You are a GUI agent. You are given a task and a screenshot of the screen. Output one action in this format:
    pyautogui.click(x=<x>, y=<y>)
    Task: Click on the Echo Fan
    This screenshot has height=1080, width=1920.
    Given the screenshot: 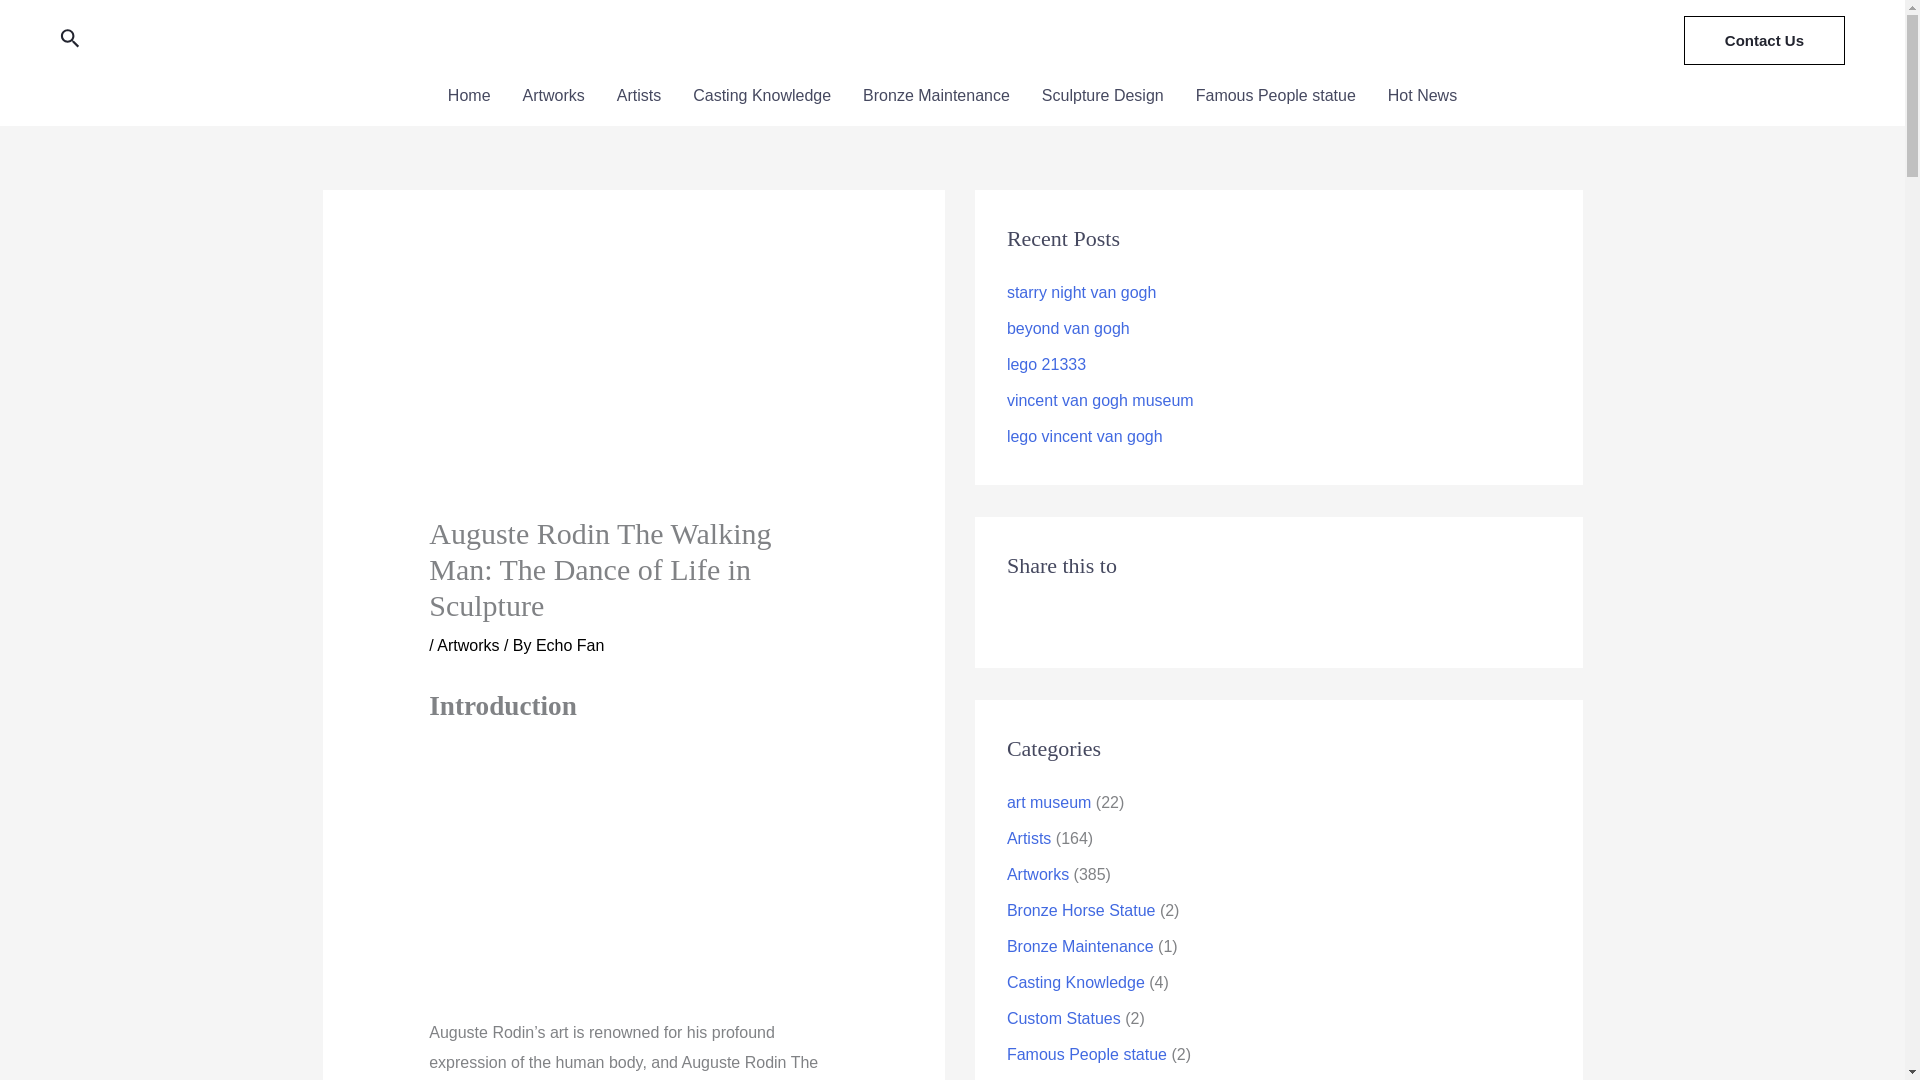 What is the action you would take?
    pyautogui.click(x=570, y=646)
    